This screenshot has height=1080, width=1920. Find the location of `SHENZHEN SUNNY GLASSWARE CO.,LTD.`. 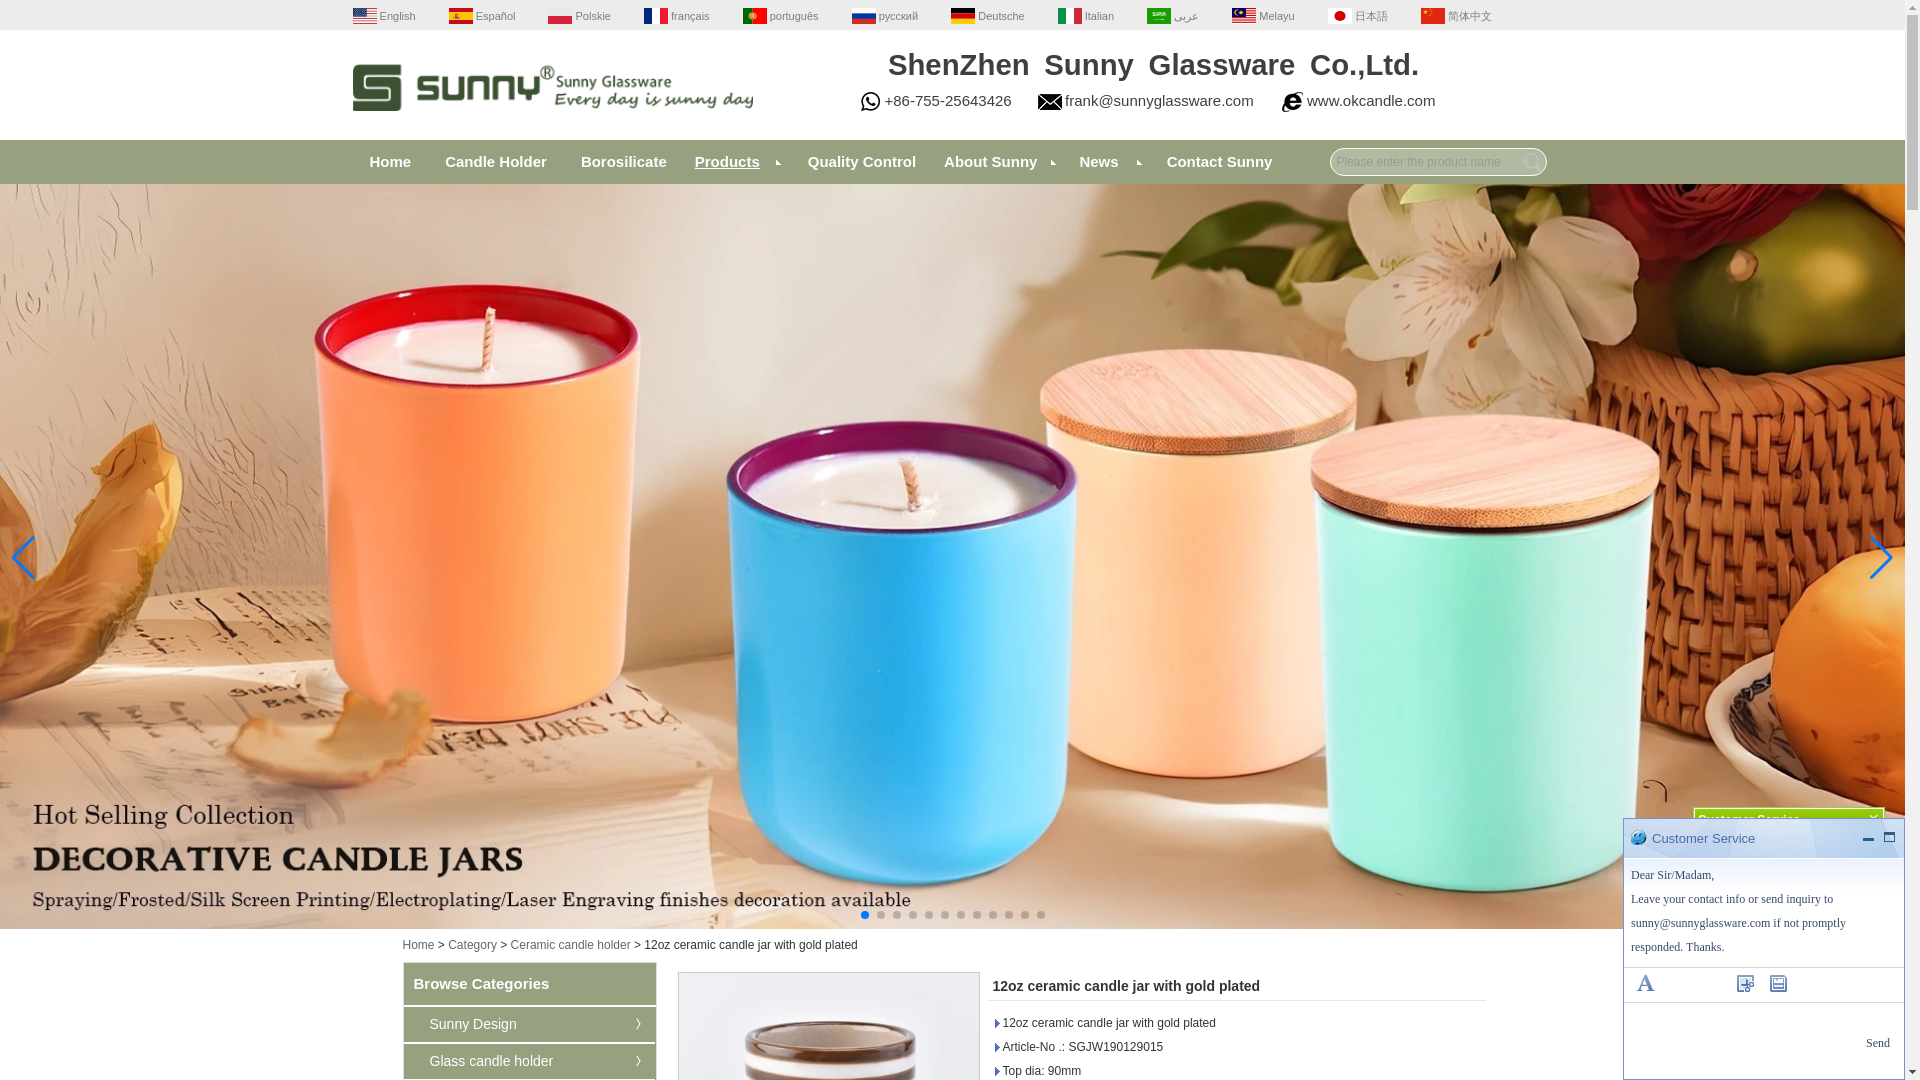

SHENZHEN SUNNY GLASSWARE CO.,LTD. is located at coordinates (552, 87).